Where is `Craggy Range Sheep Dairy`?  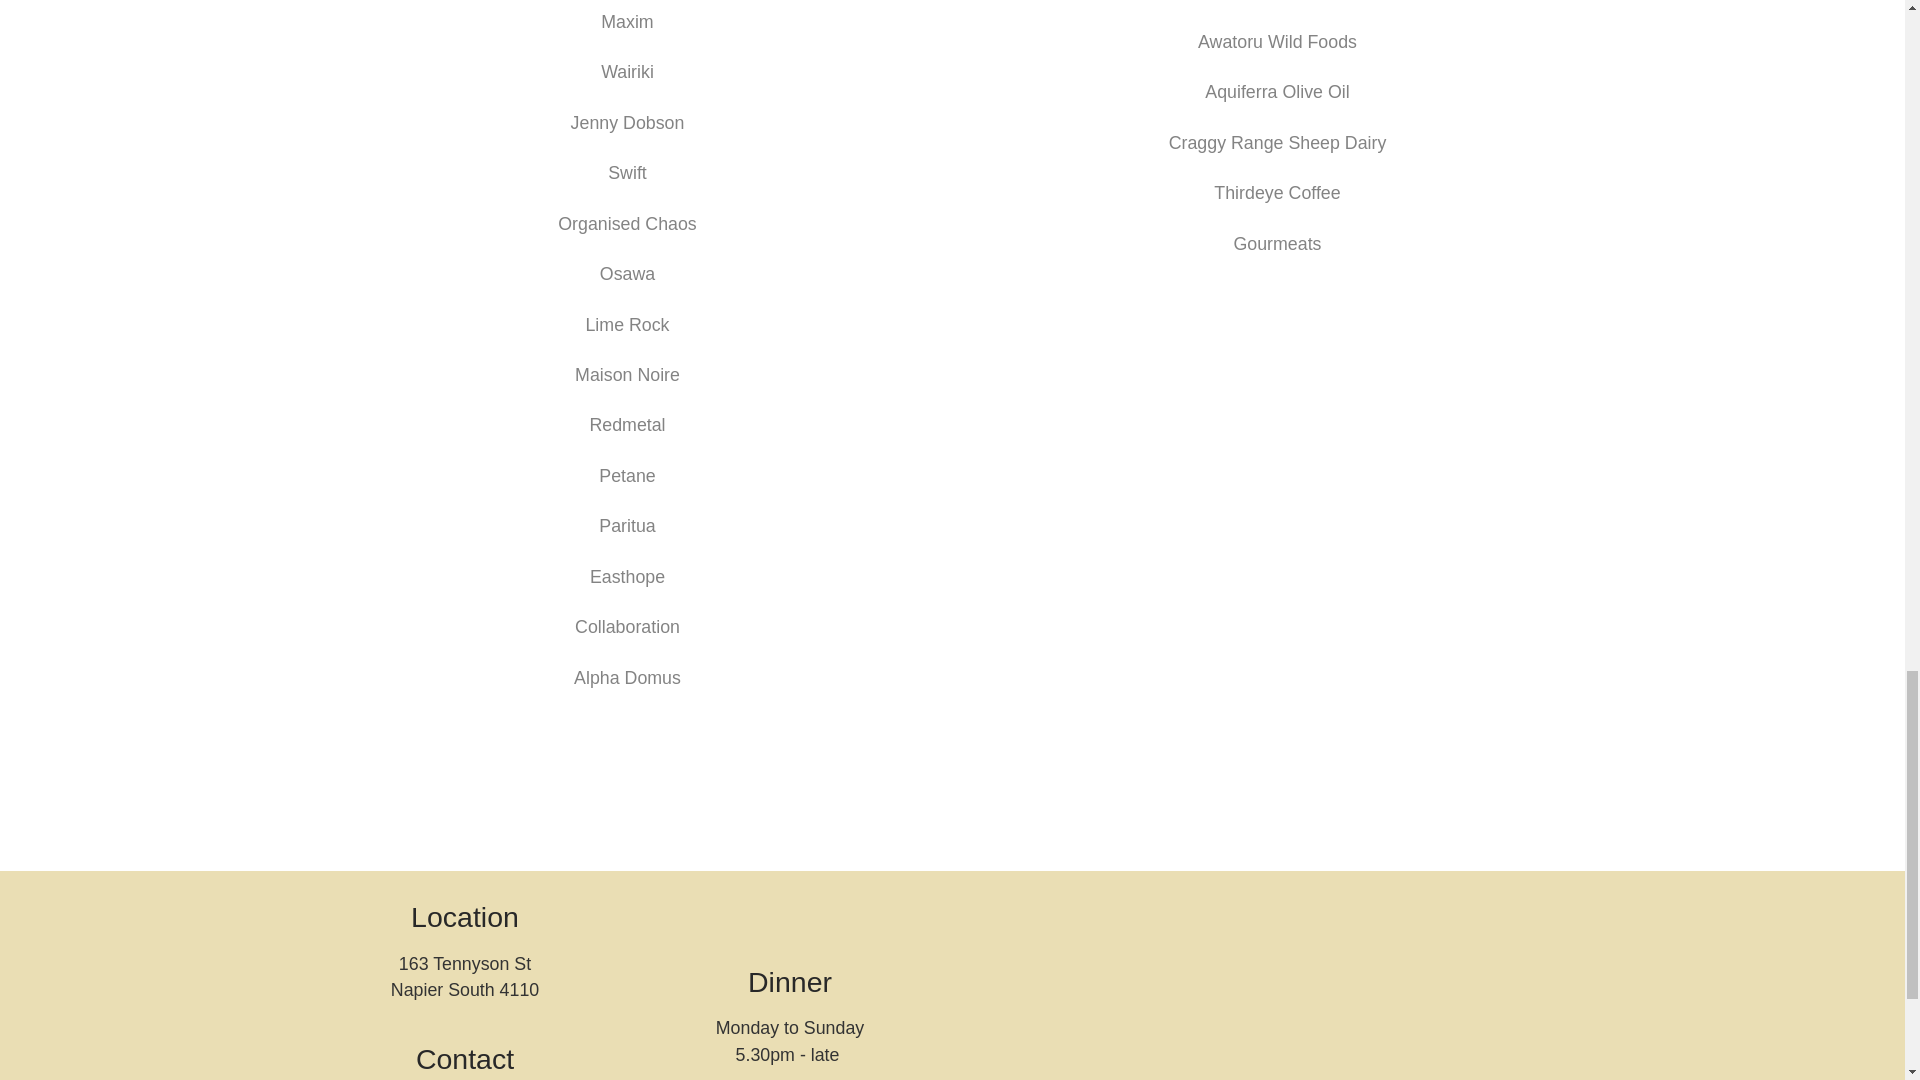
Craggy Range Sheep Dairy is located at coordinates (1278, 142).